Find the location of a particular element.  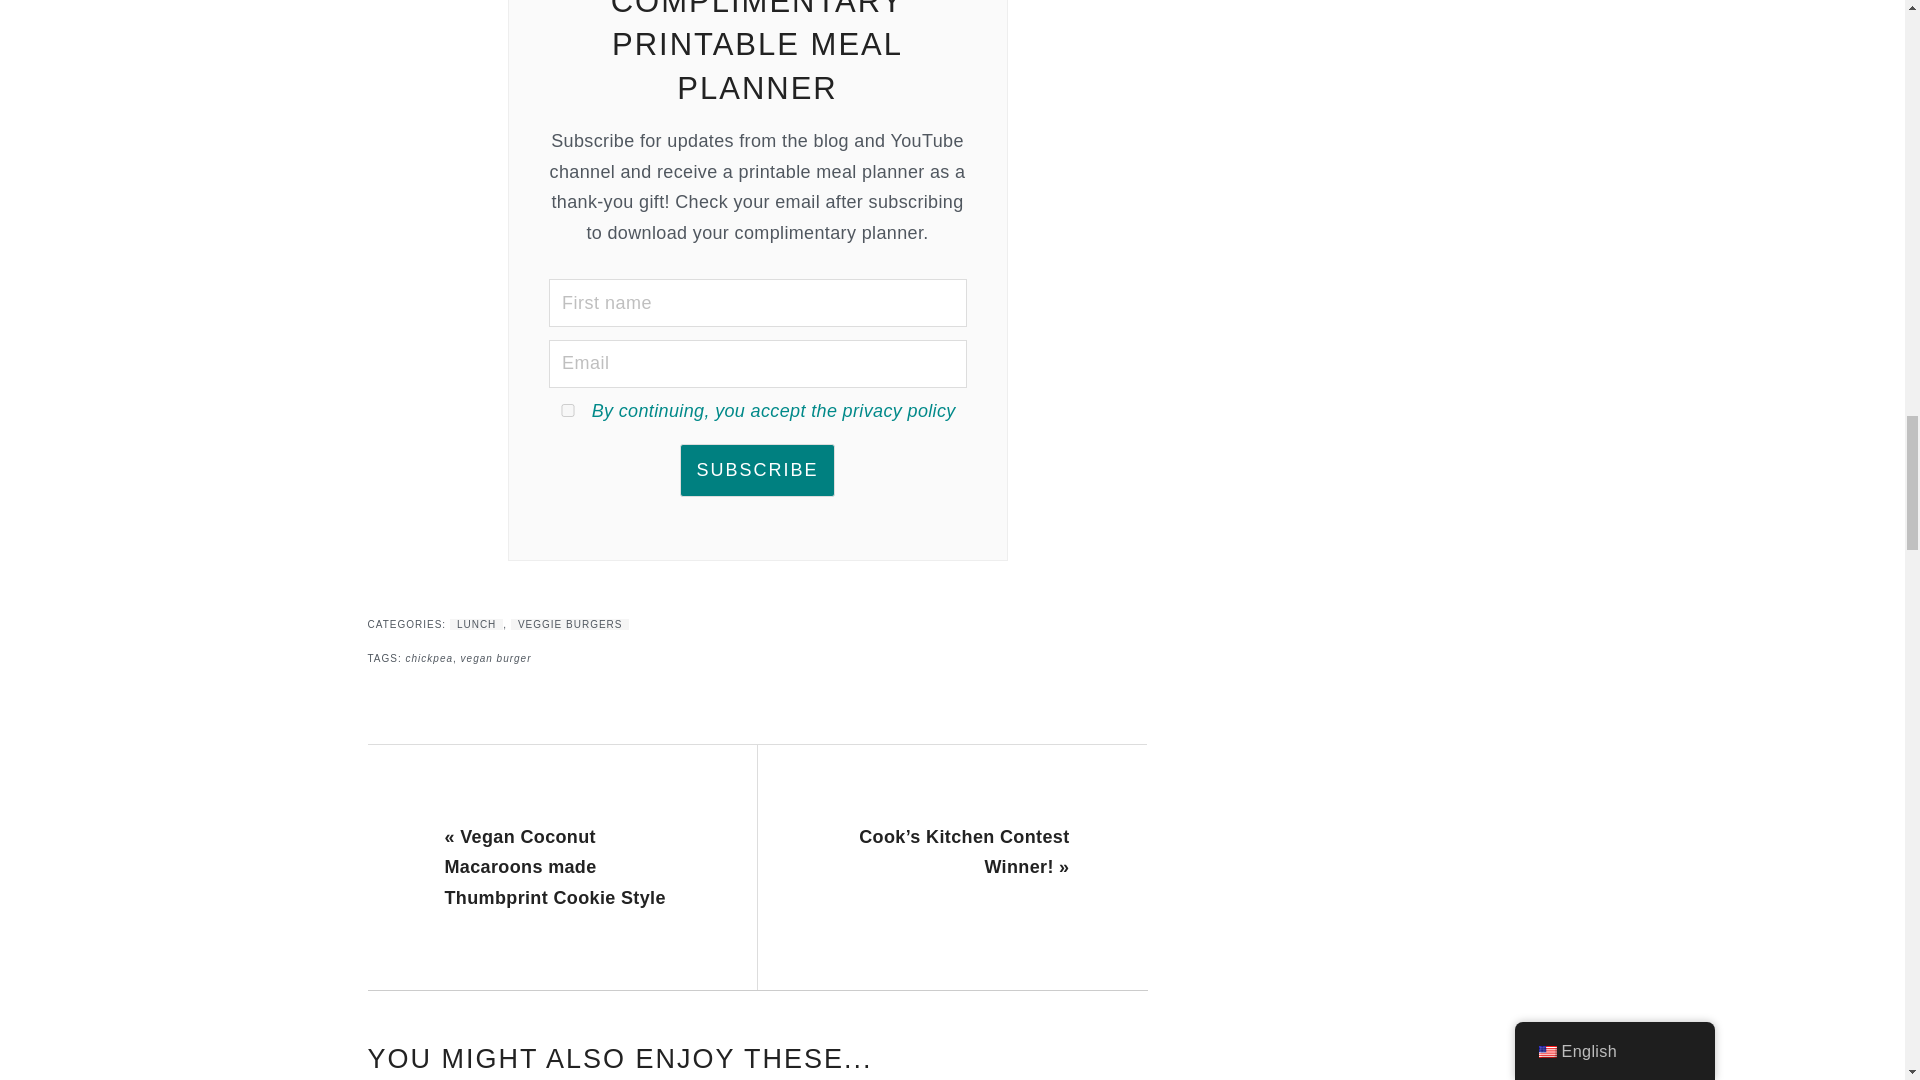

on is located at coordinates (568, 410).